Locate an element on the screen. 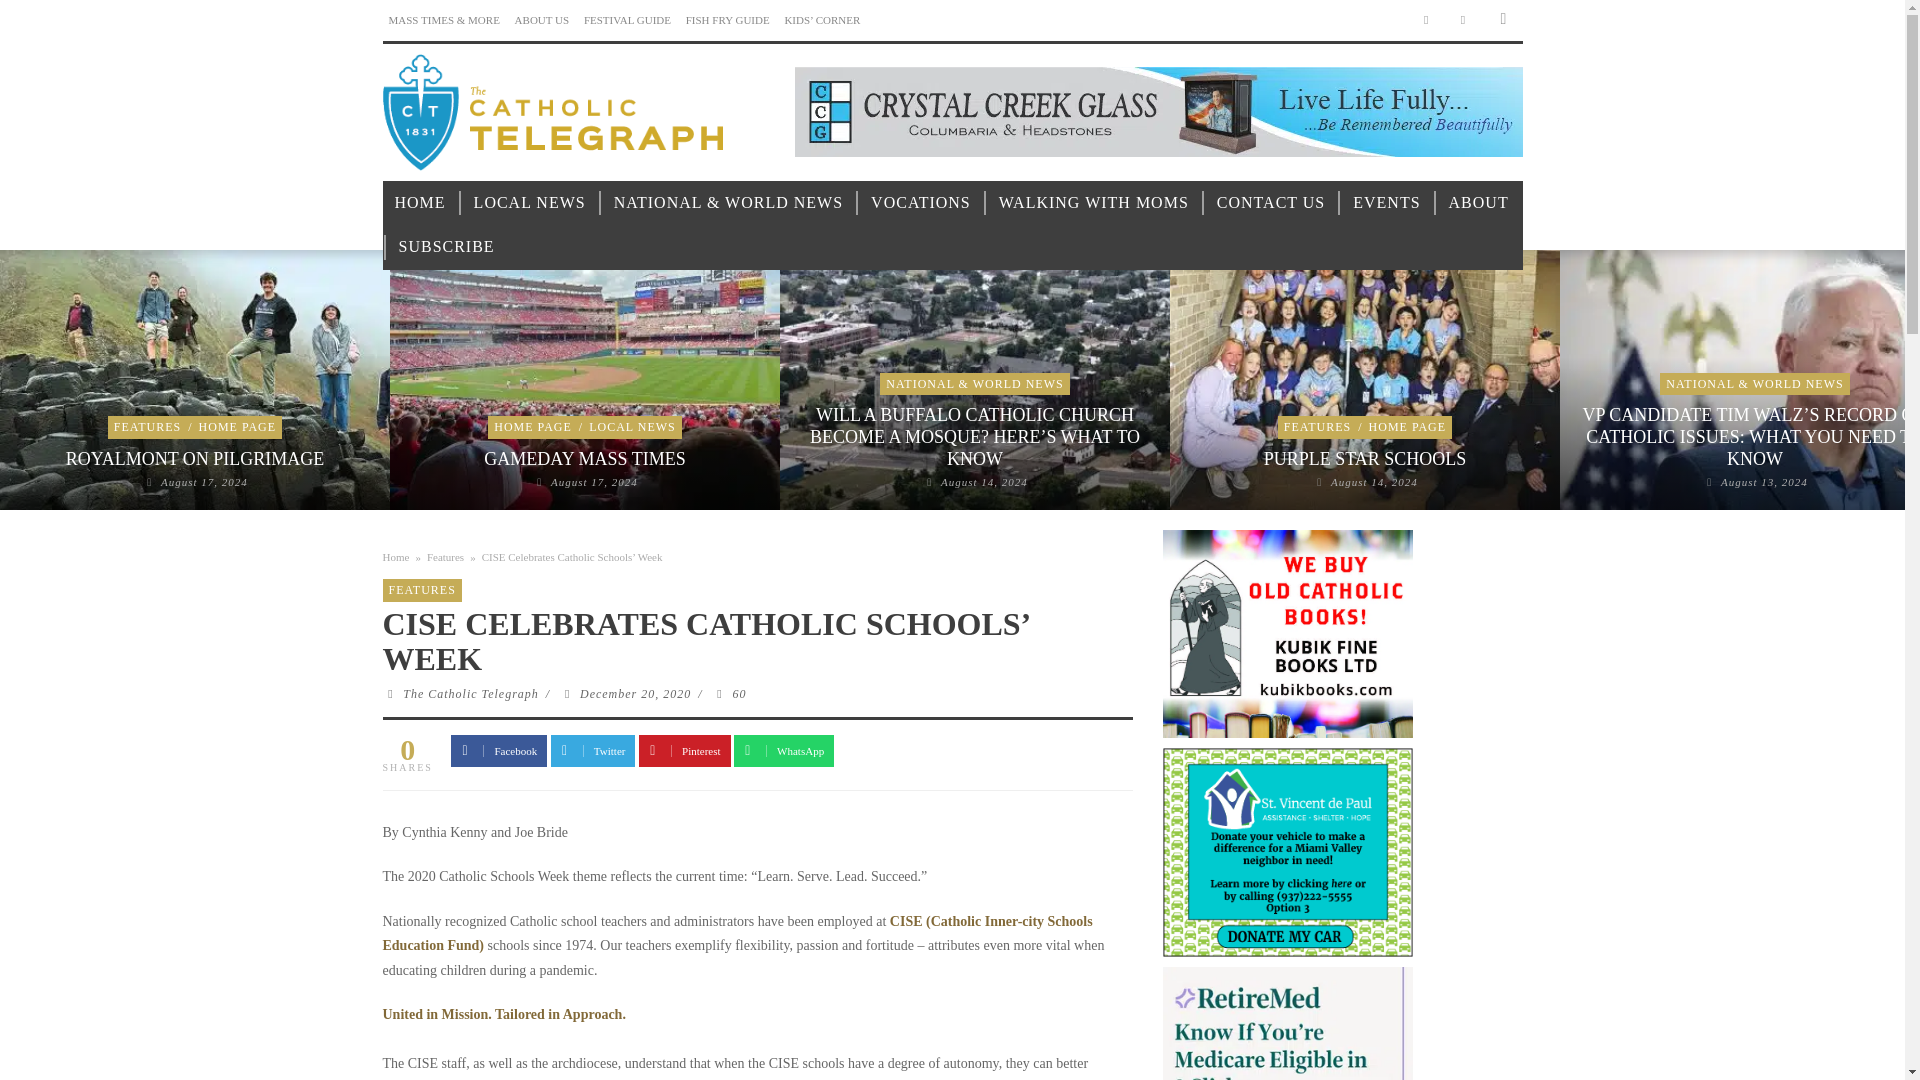 This screenshot has width=1920, height=1080. FESTIVAL GUIDE is located at coordinates (627, 20).